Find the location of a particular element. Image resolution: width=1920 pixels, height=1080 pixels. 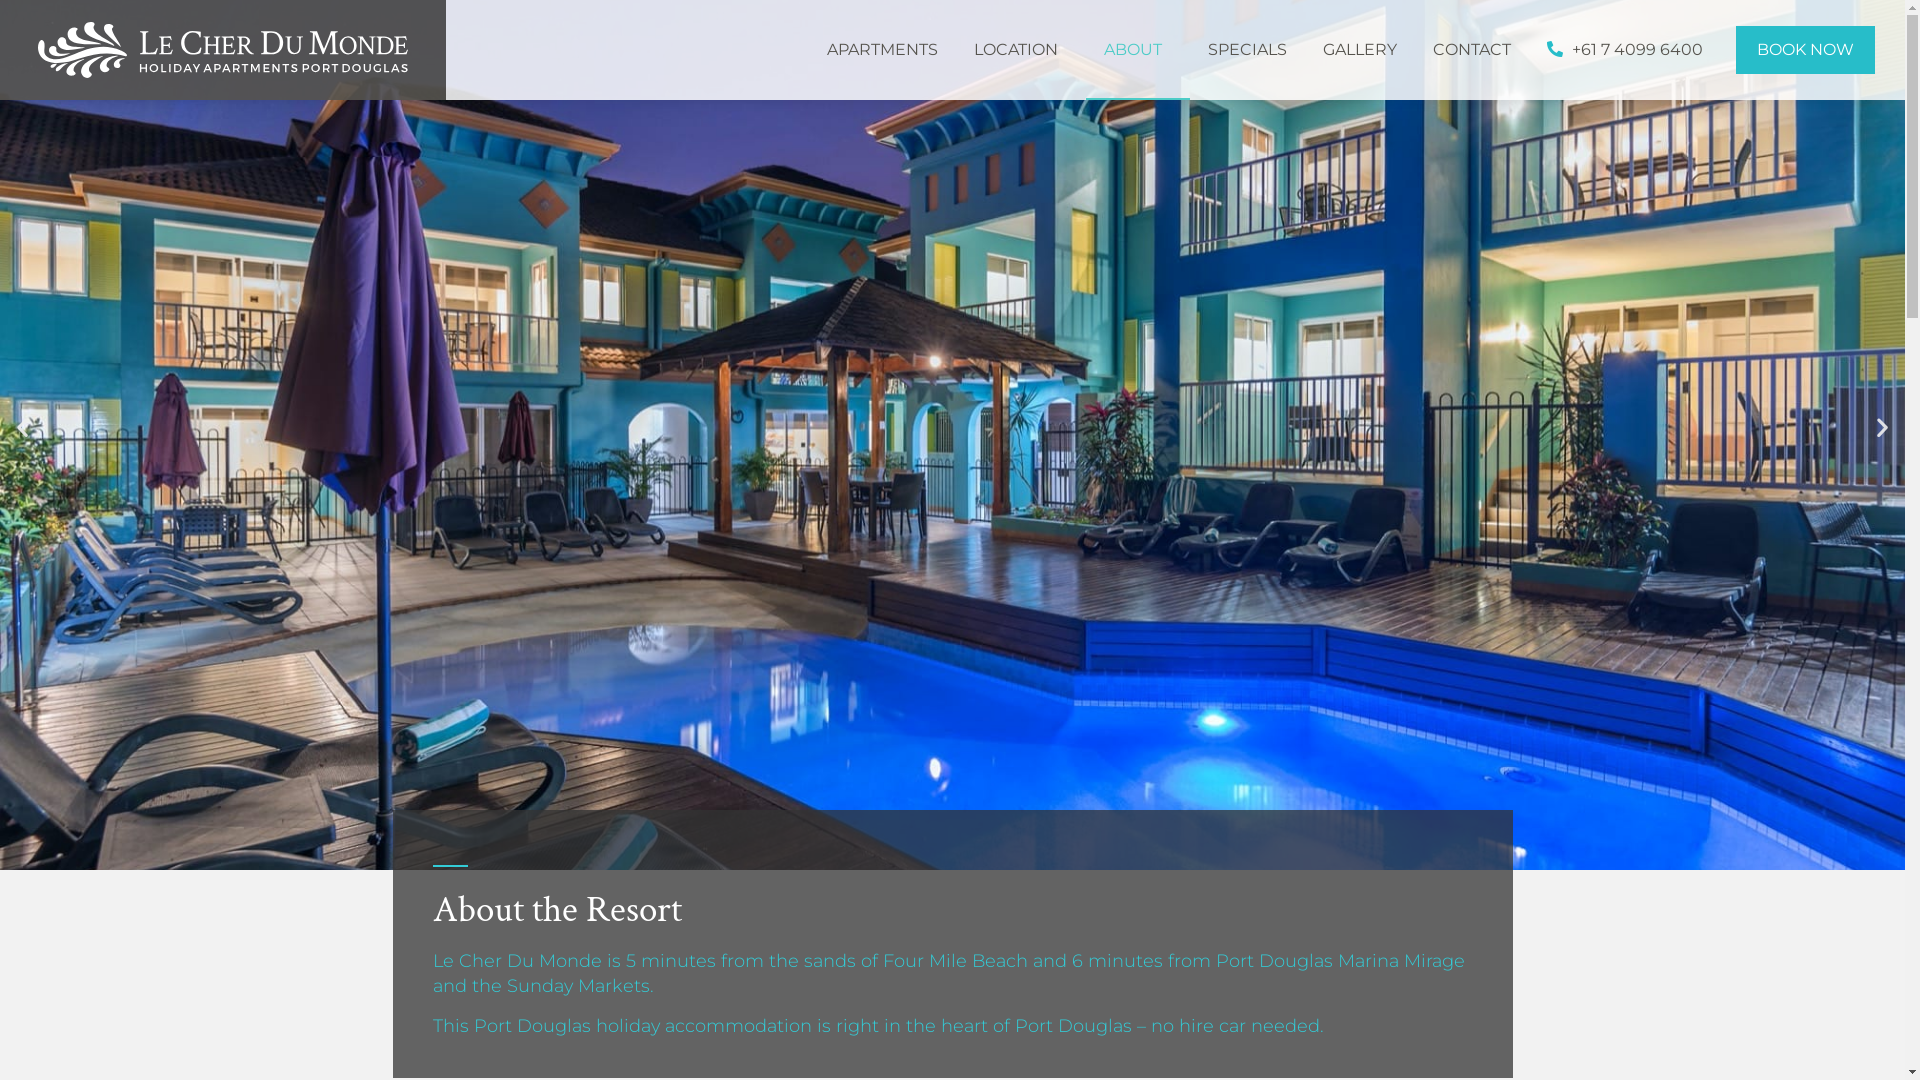

+61 7 4099 6400 is located at coordinates (1625, 50).